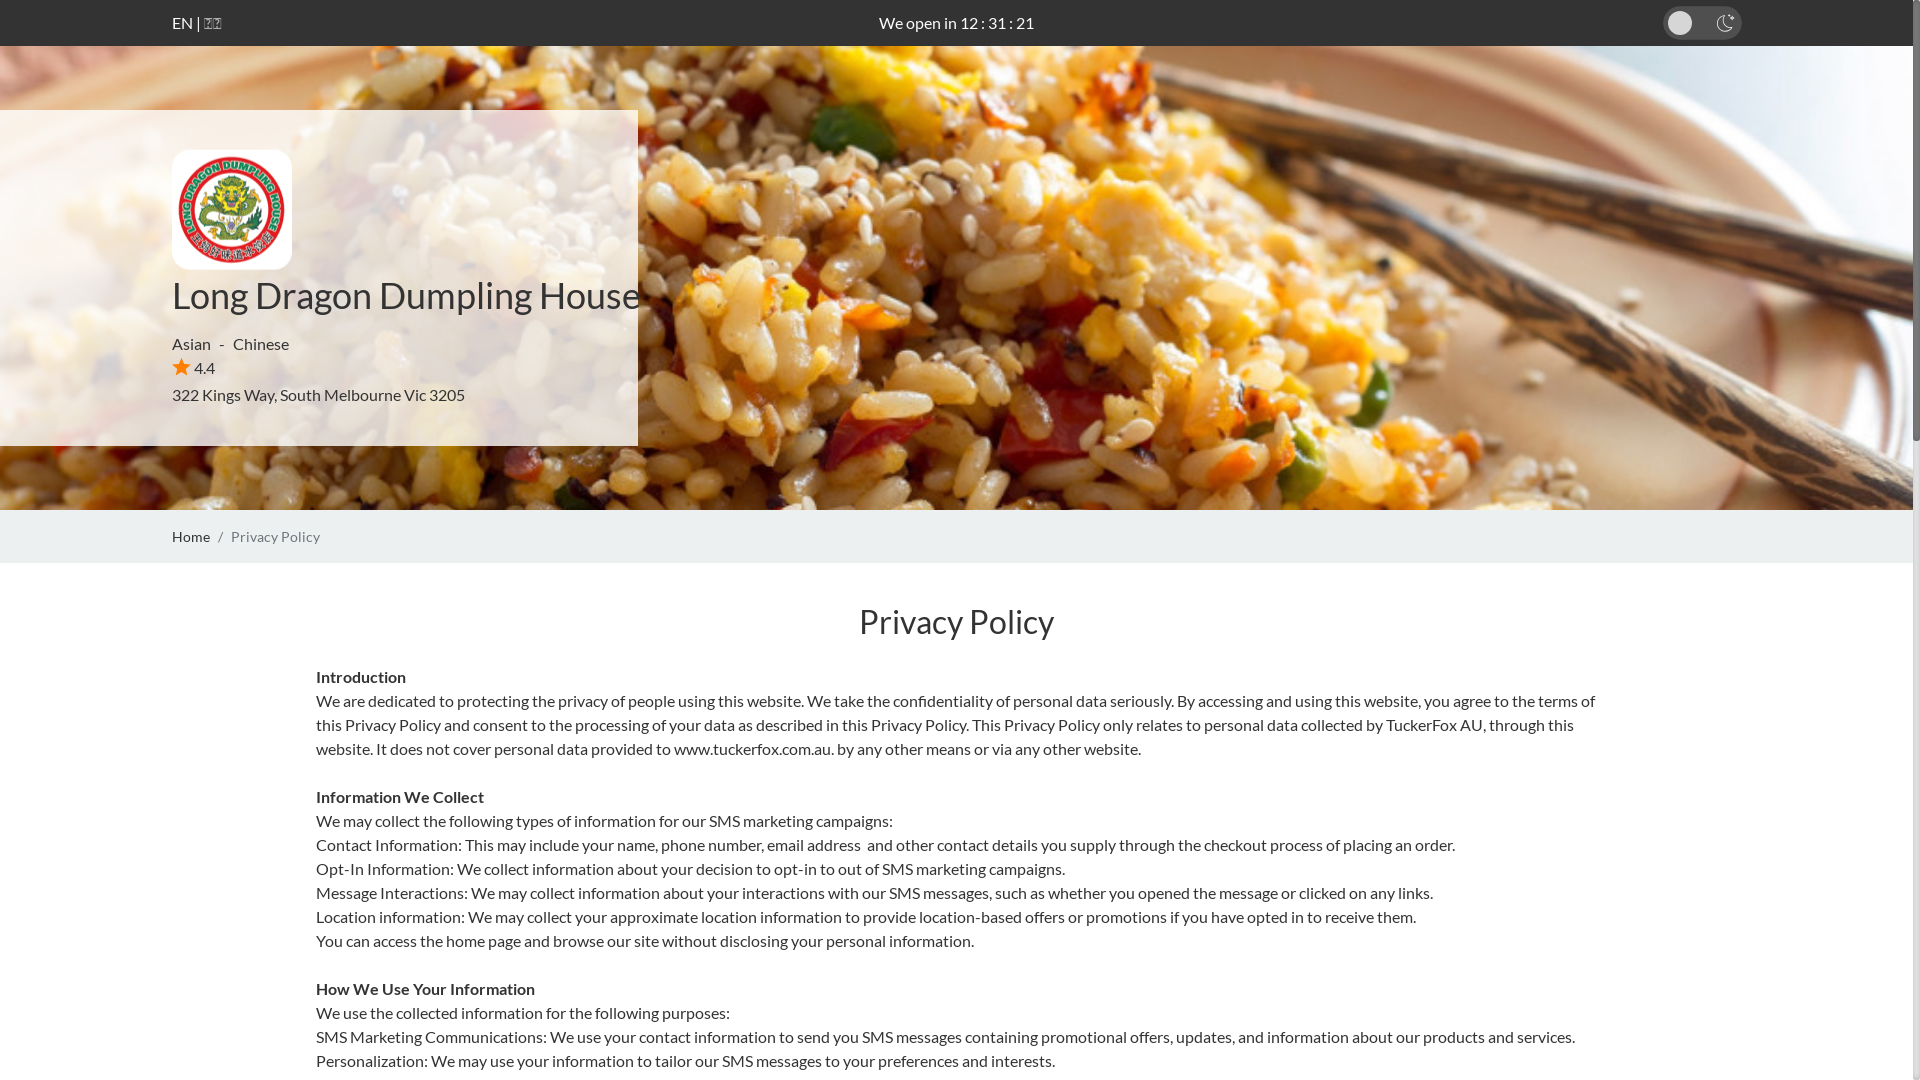 This screenshot has width=1920, height=1080. Describe the element at coordinates (406, 295) in the screenshot. I see `Long Dragon Dumpling House` at that location.